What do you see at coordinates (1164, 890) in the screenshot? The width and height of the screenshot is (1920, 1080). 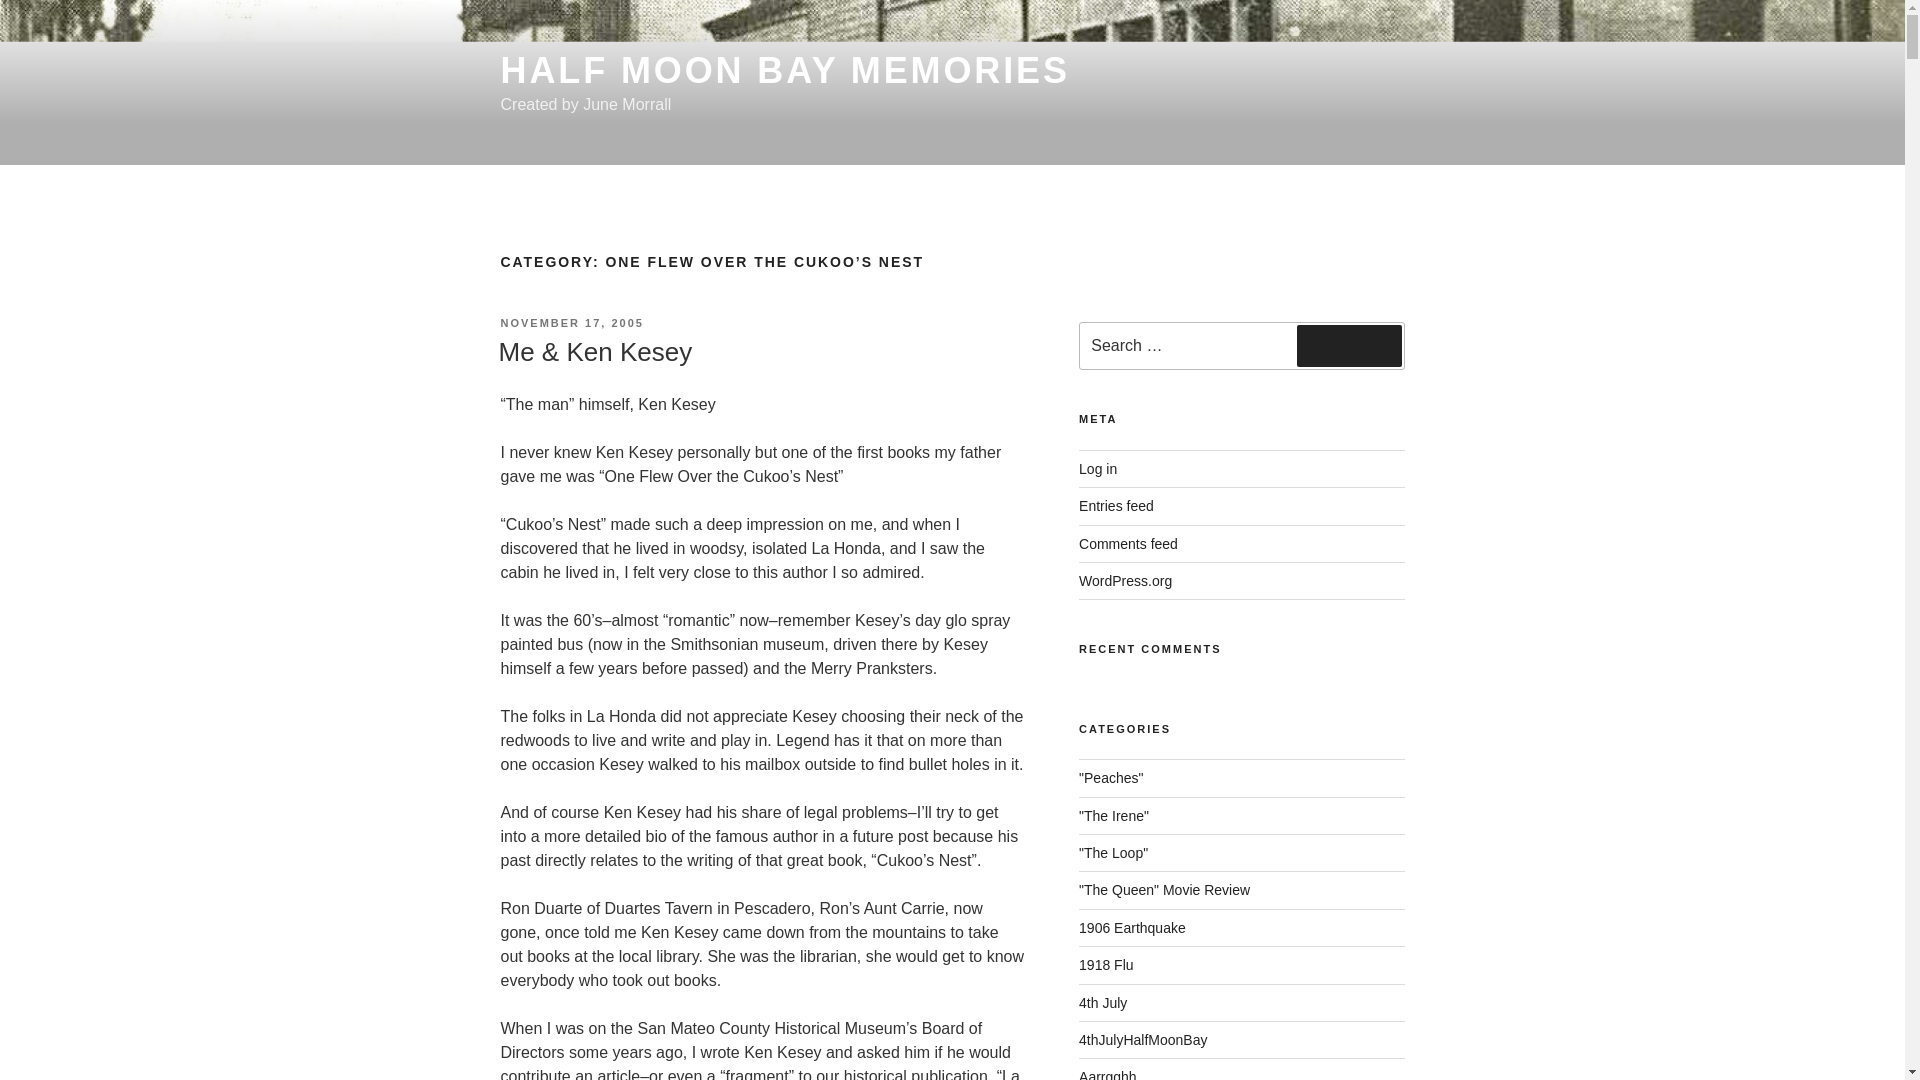 I see `"The Queen" Movie Review` at bounding box center [1164, 890].